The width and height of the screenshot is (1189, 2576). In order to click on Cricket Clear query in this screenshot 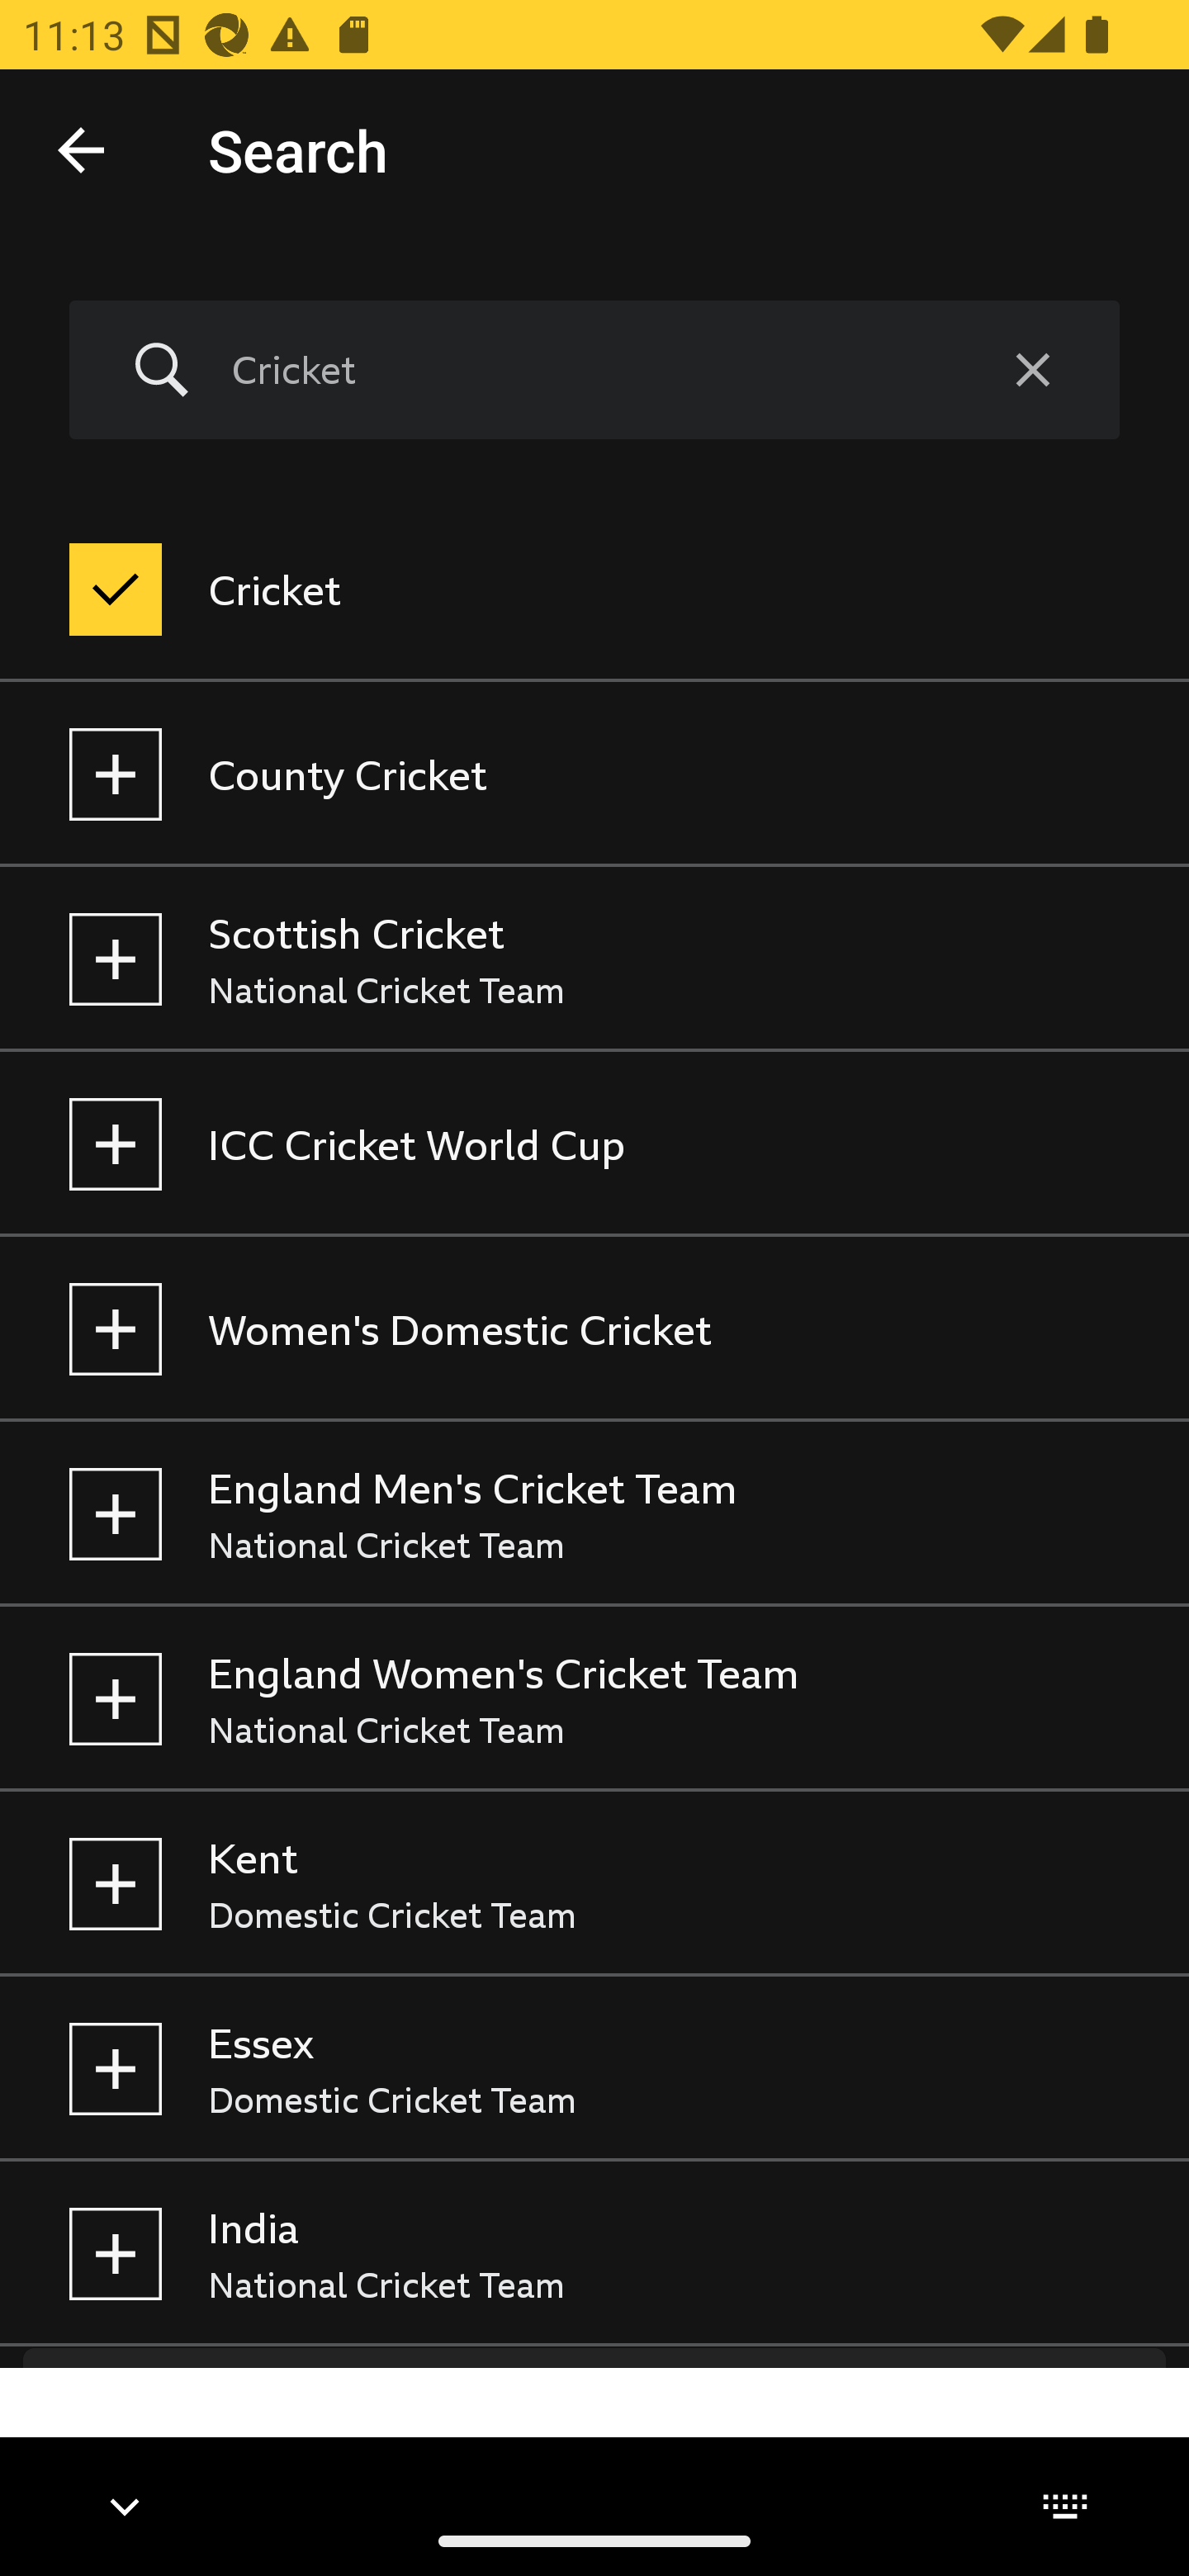, I will do `click(594, 371)`.